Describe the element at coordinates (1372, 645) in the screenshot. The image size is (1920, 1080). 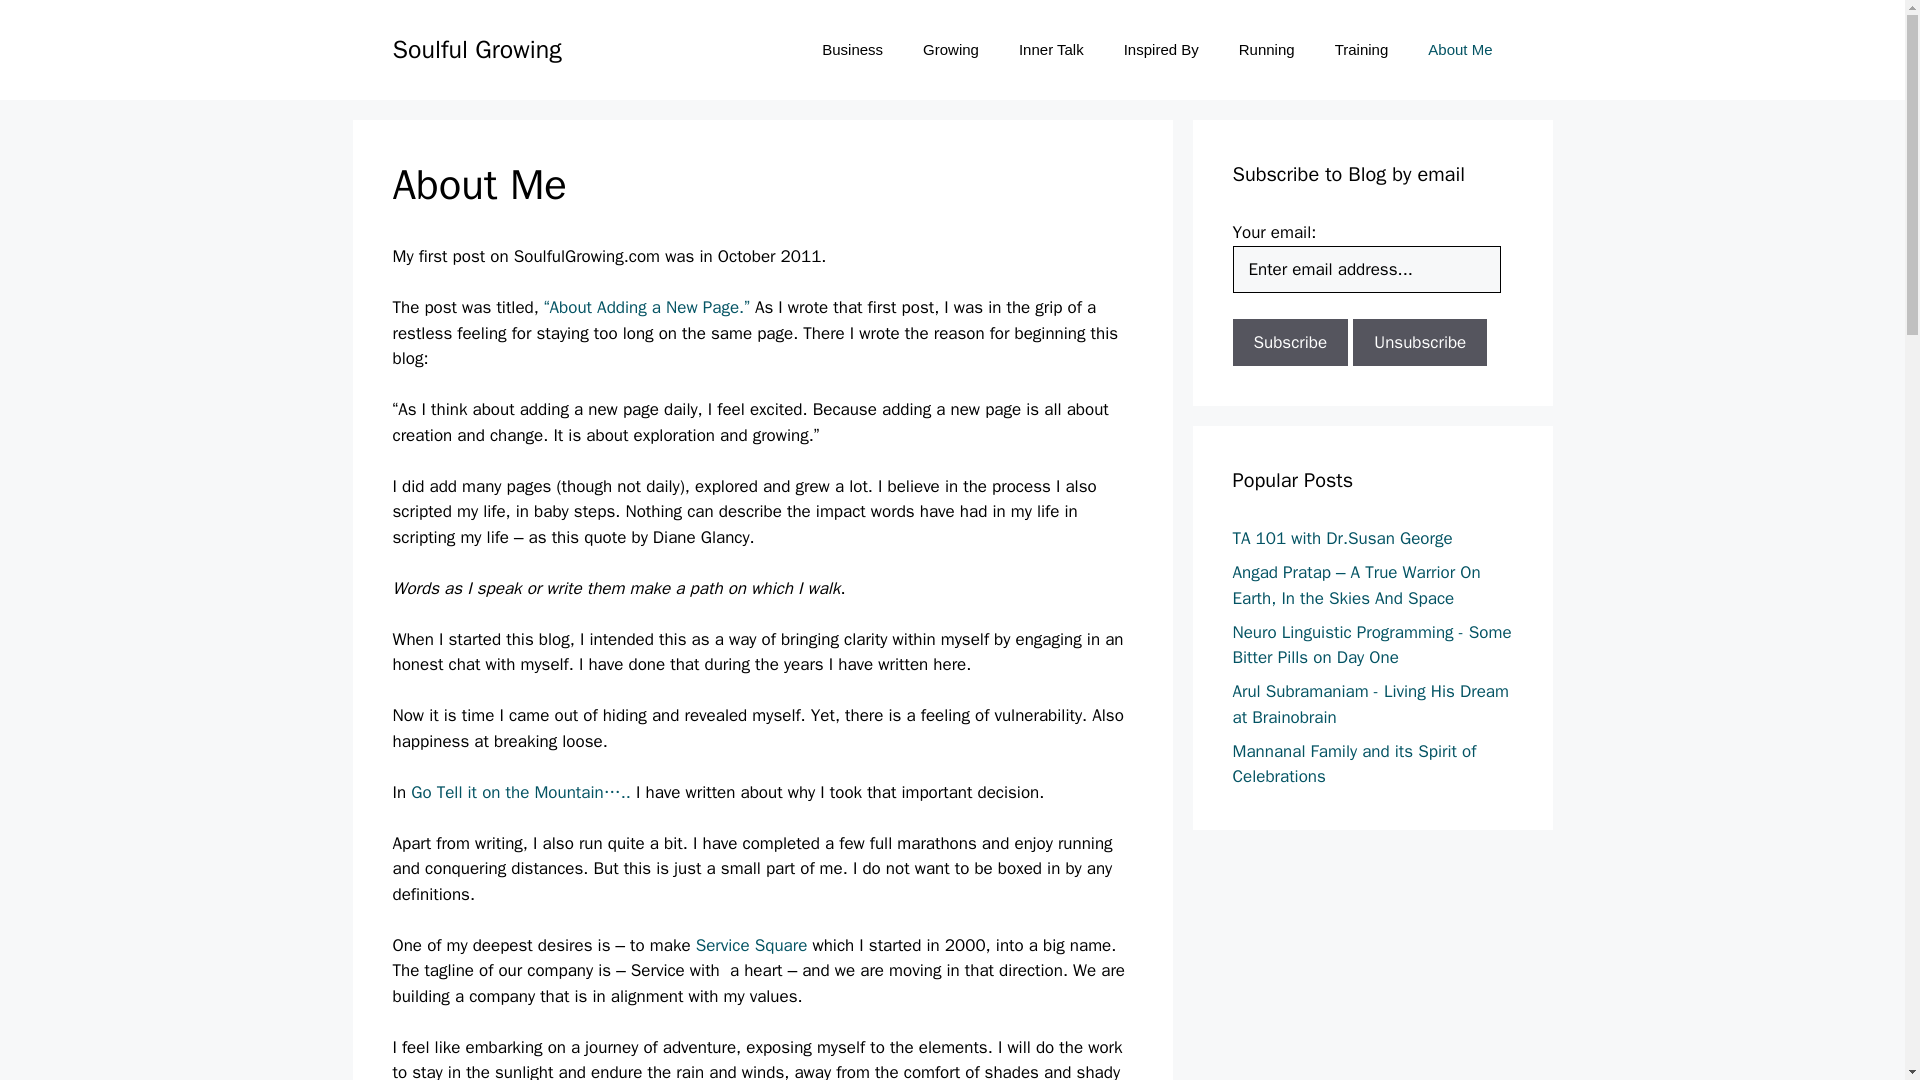
I see `Neuro Linguistic Programming - Some Bitter Pills on Day One` at that location.